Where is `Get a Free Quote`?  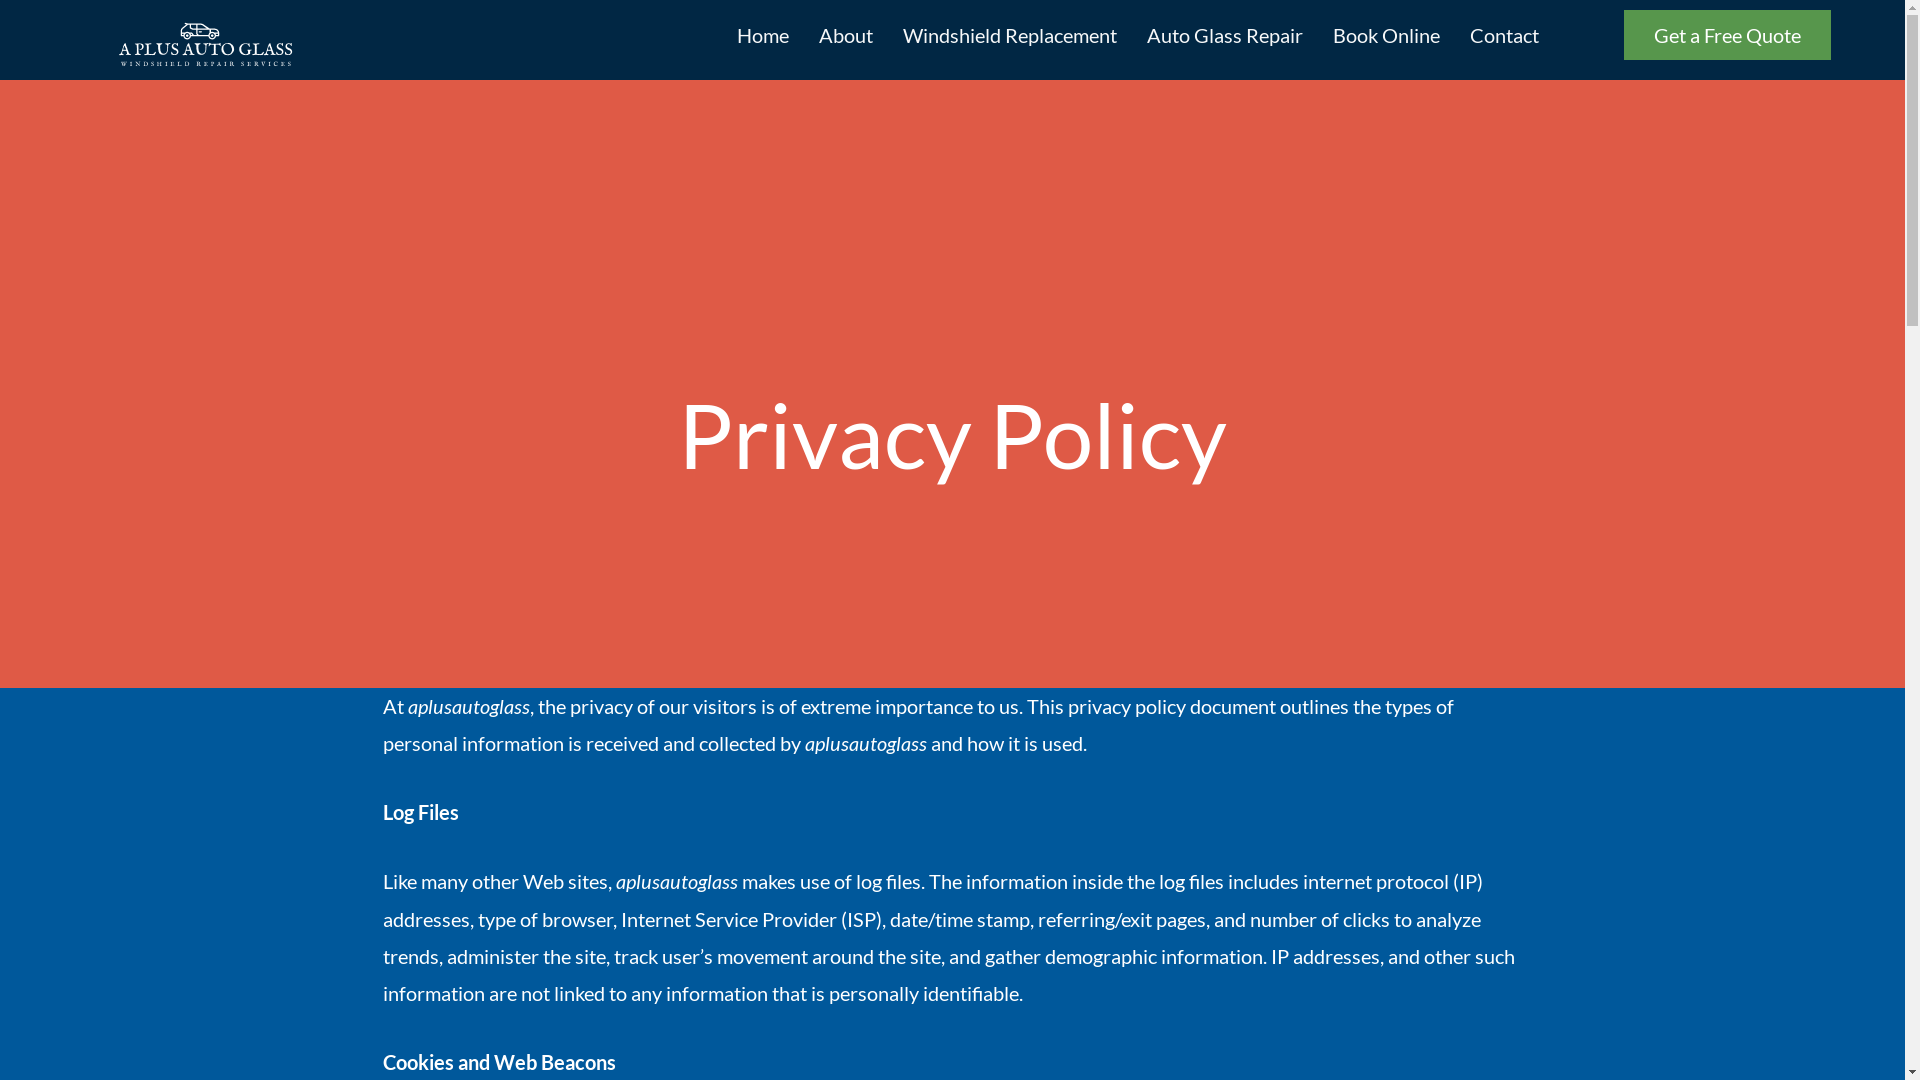
Get a Free Quote is located at coordinates (1728, 35).